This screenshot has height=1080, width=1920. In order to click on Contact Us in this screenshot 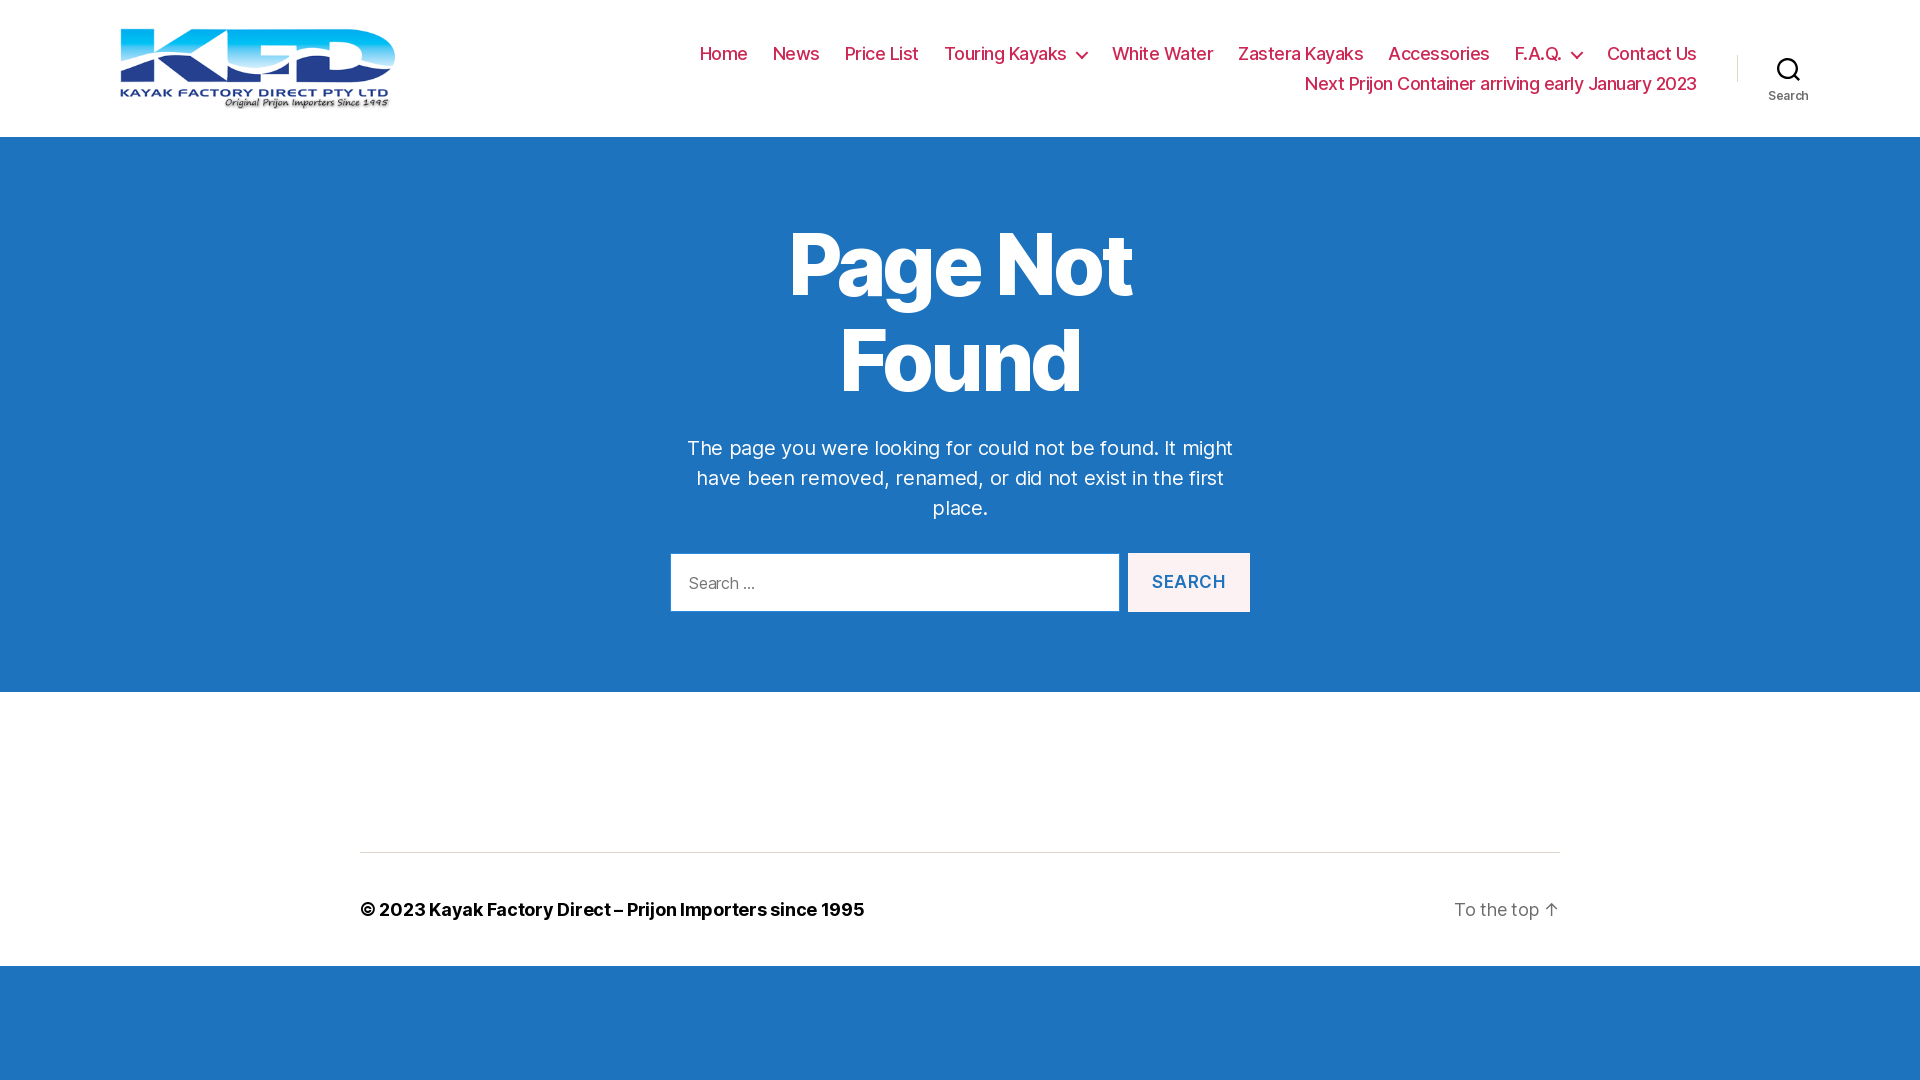, I will do `click(1652, 54)`.